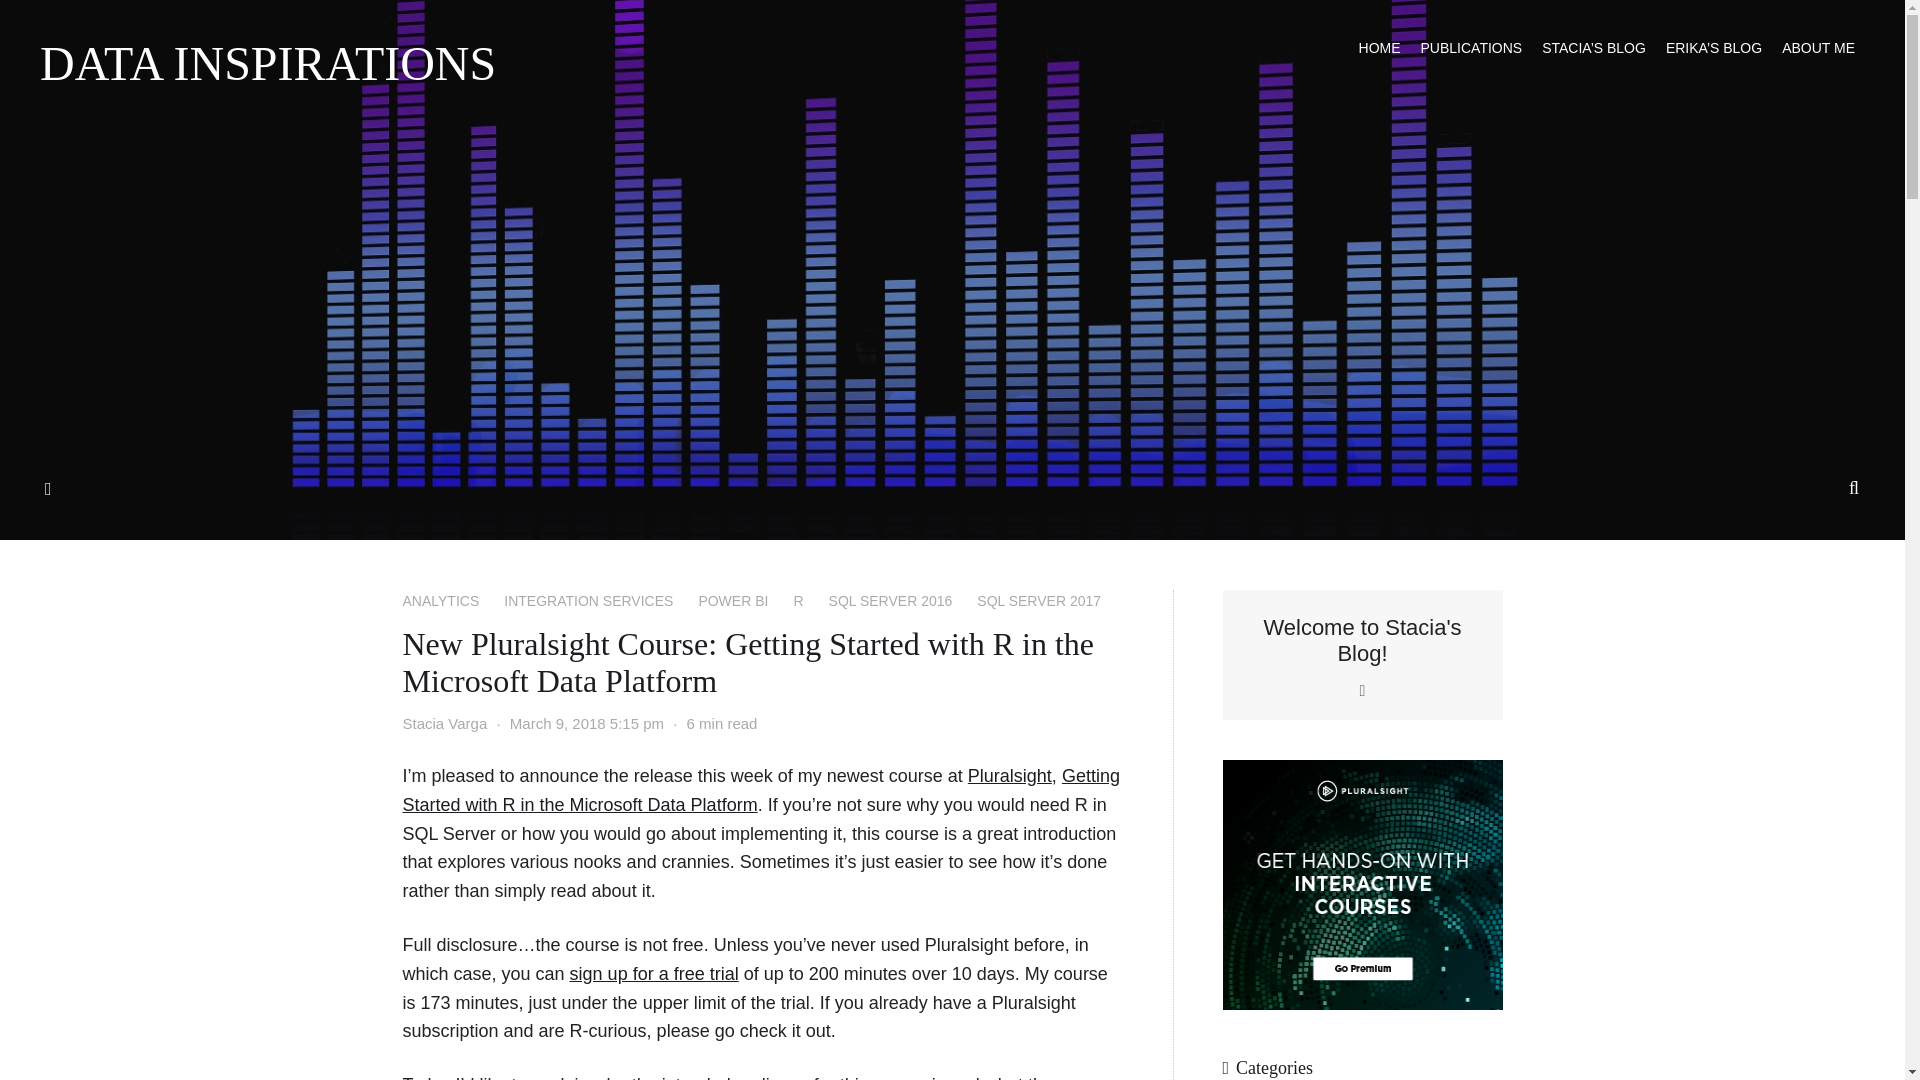 Image resolution: width=1920 pixels, height=1080 pixels. I want to click on March 9, 2018 5:15 pm, so click(587, 723).